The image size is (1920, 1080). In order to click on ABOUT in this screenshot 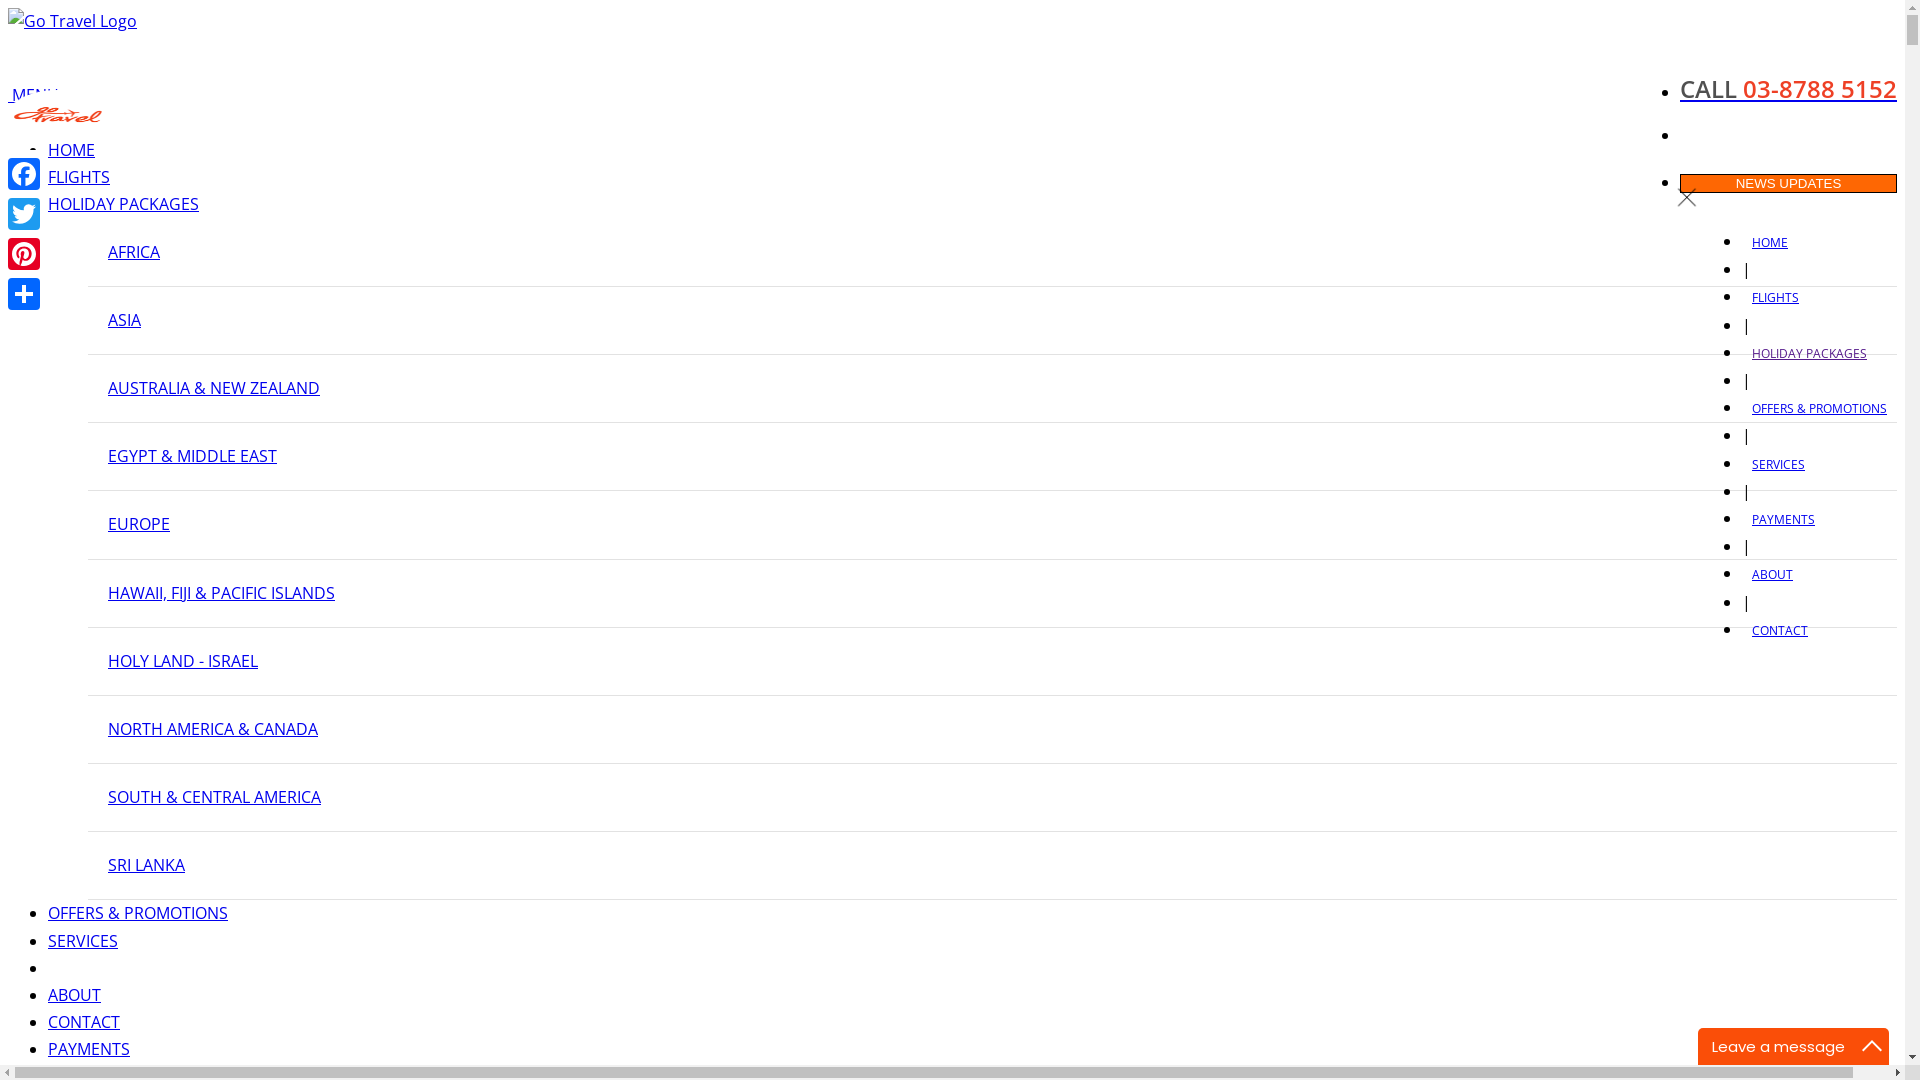, I will do `click(74, 995)`.